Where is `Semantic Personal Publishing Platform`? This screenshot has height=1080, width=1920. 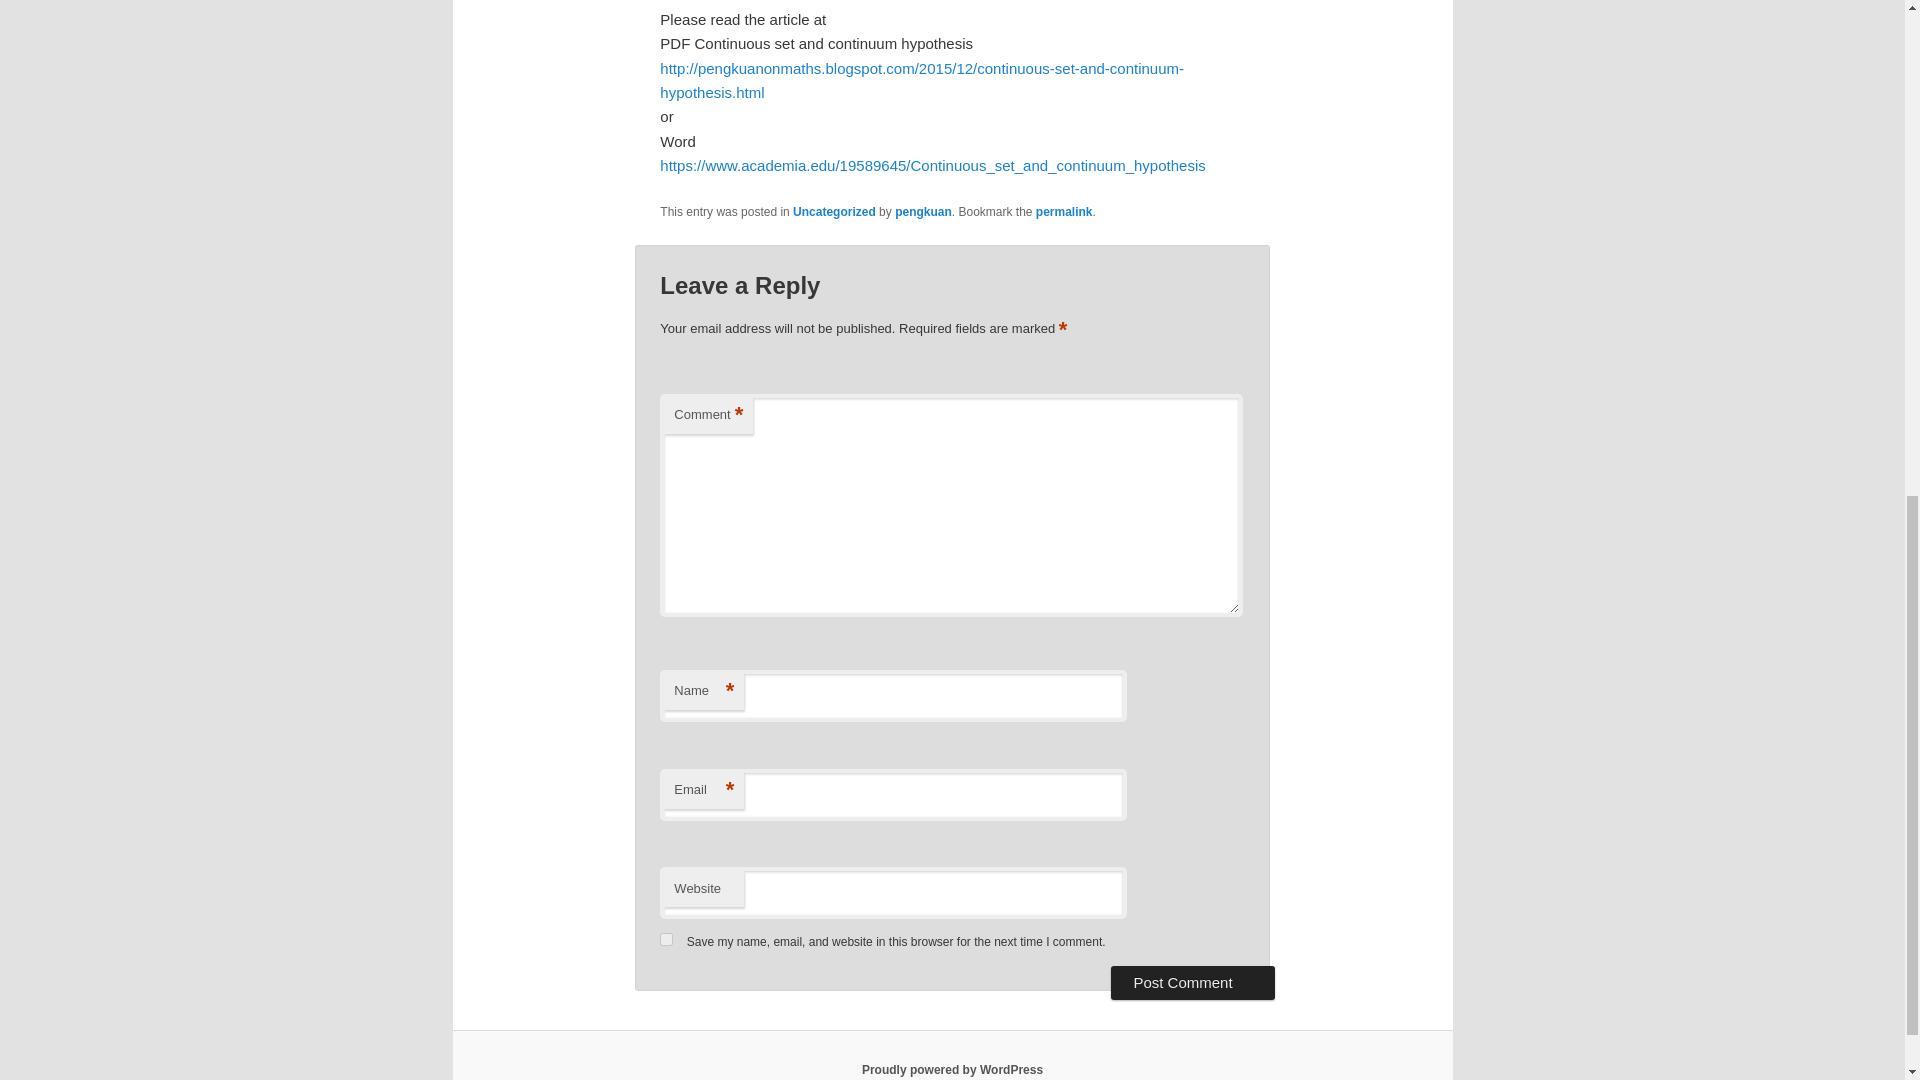 Semantic Personal Publishing Platform is located at coordinates (952, 1069).